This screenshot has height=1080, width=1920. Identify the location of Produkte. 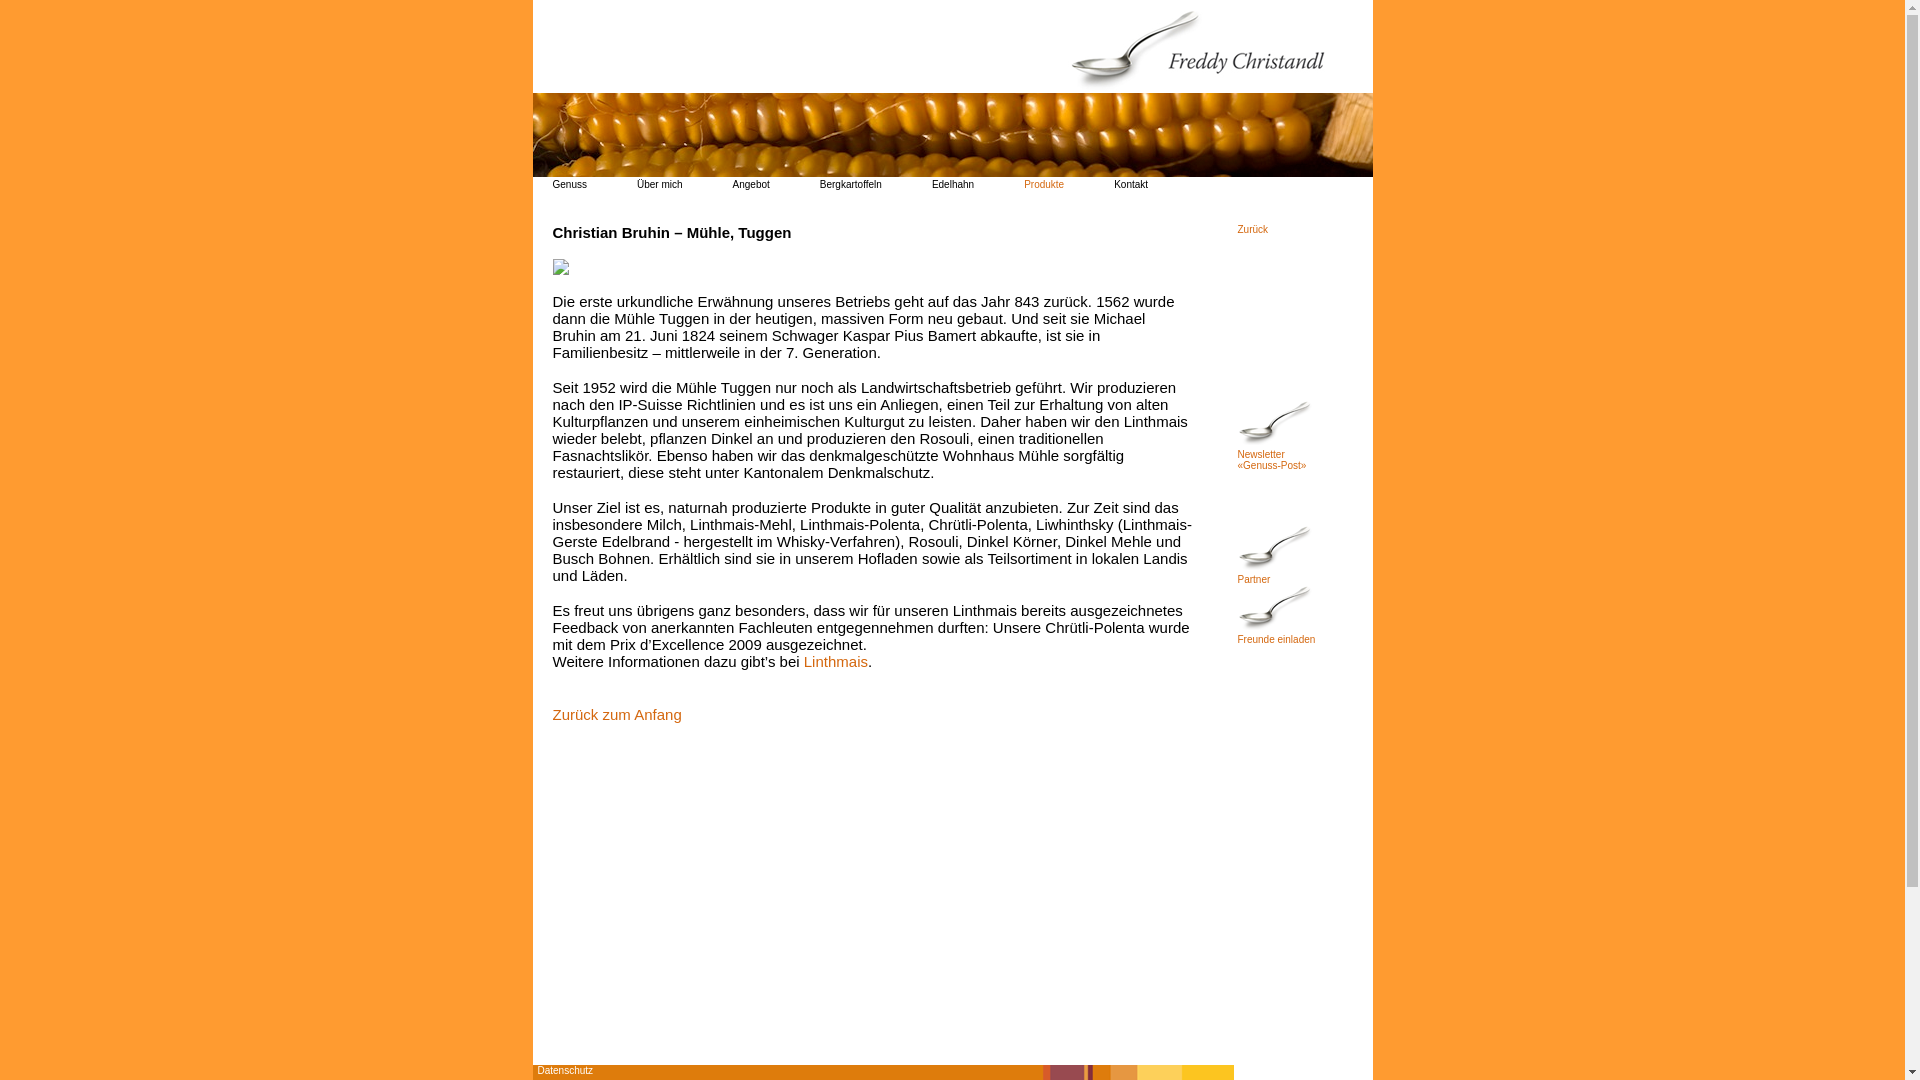
(1044, 184).